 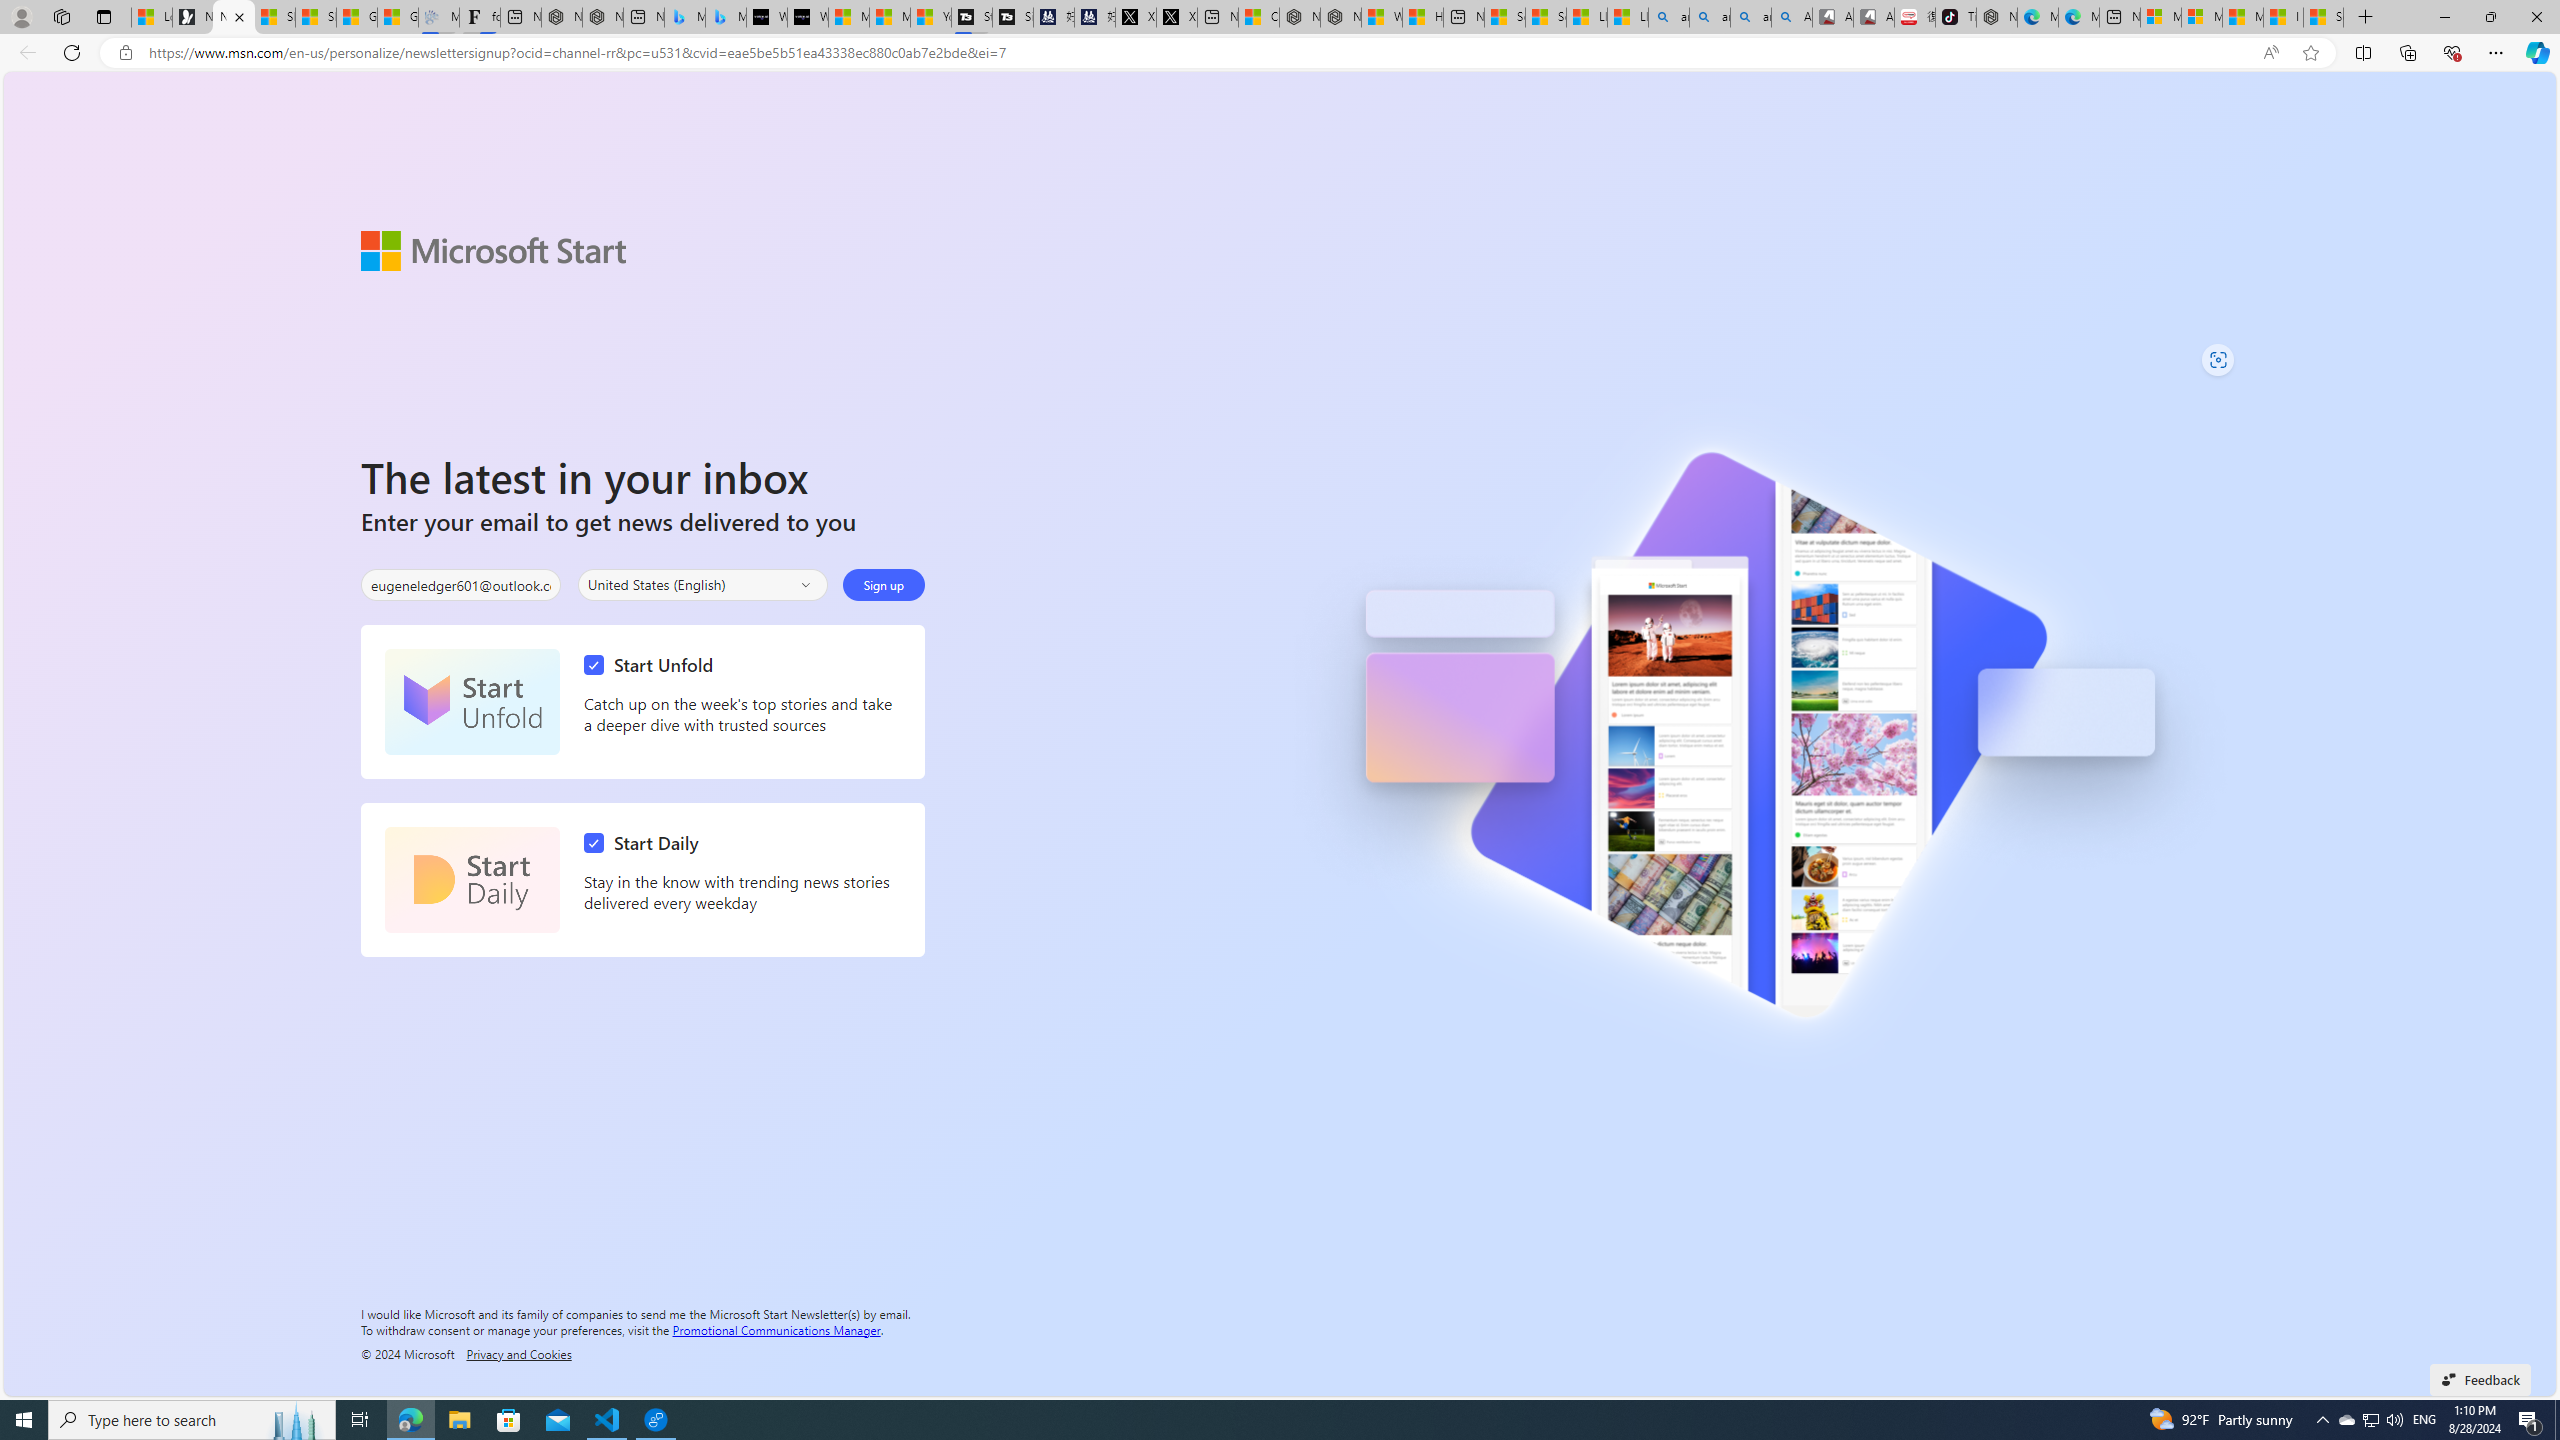 What do you see at coordinates (2480, 1379) in the screenshot?
I see `Feedback` at bounding box center [2480, 1379].